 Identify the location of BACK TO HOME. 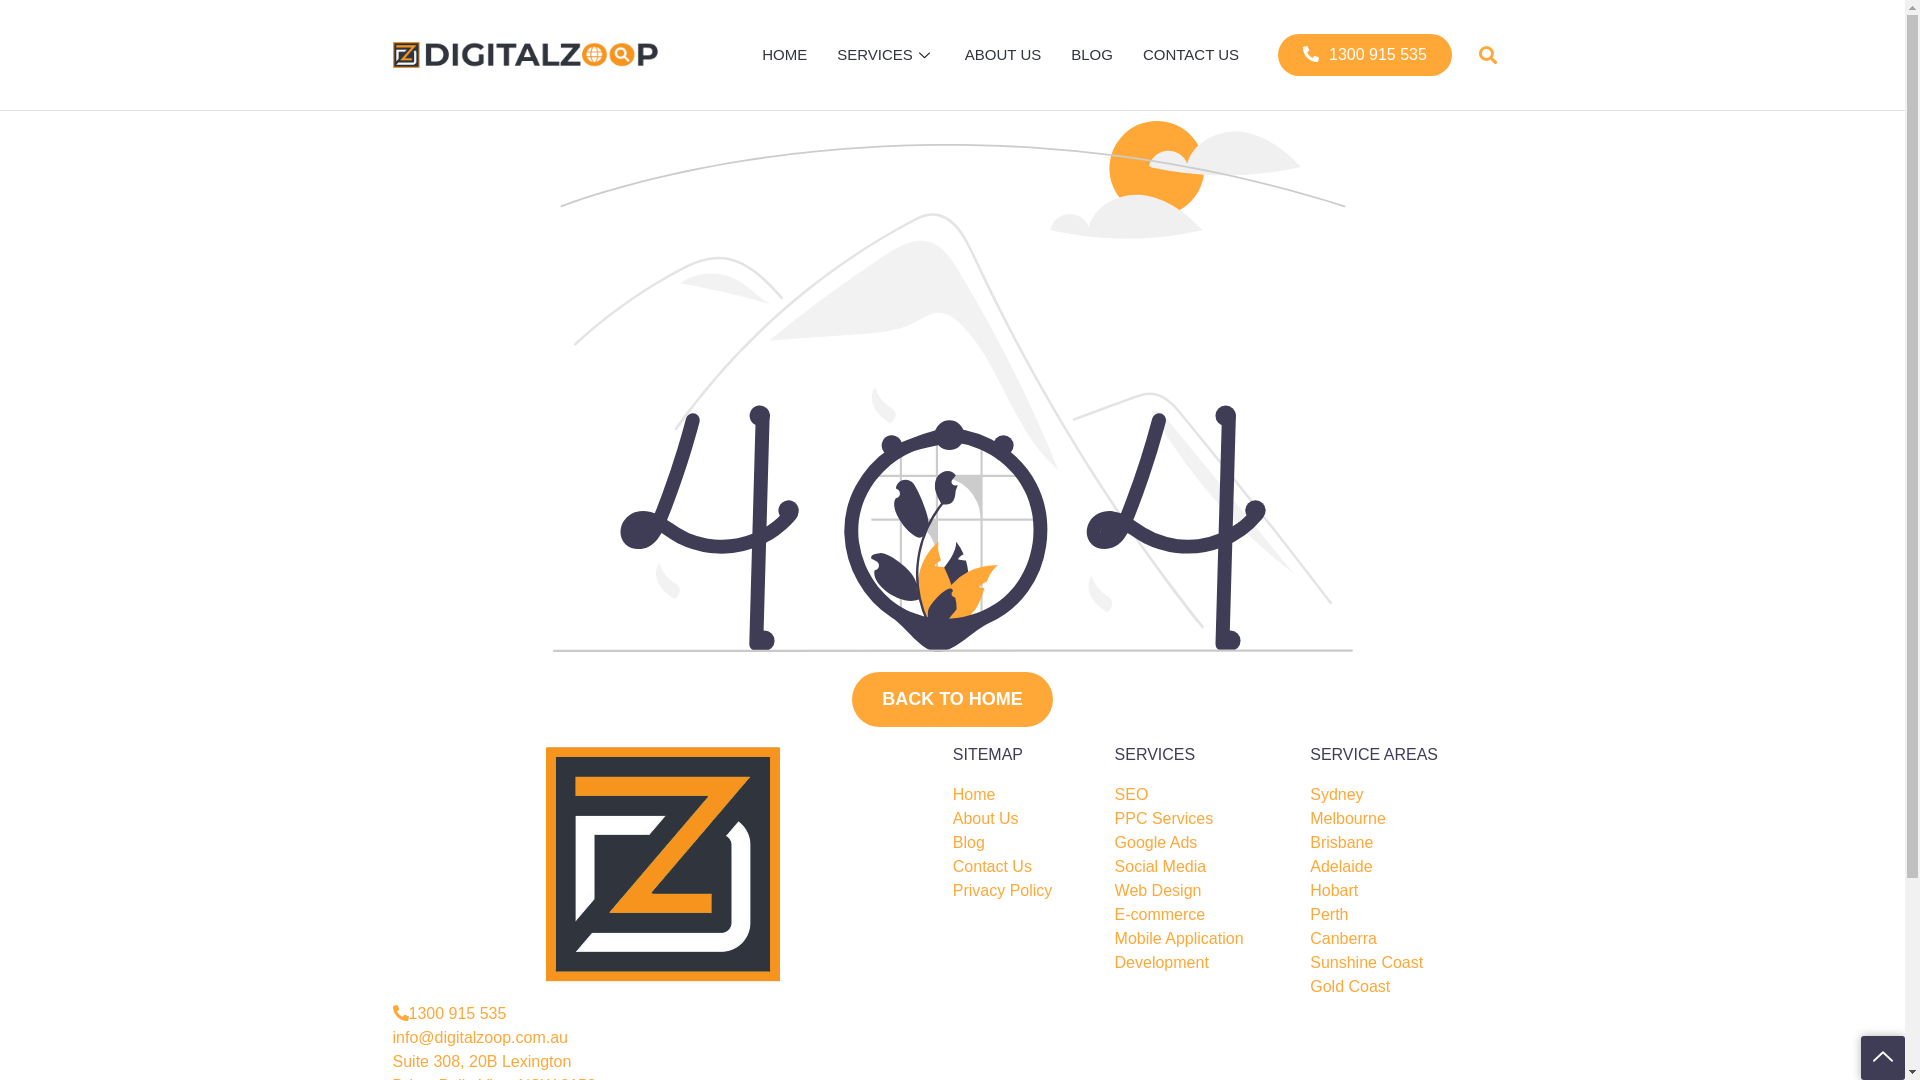
(952, 700).